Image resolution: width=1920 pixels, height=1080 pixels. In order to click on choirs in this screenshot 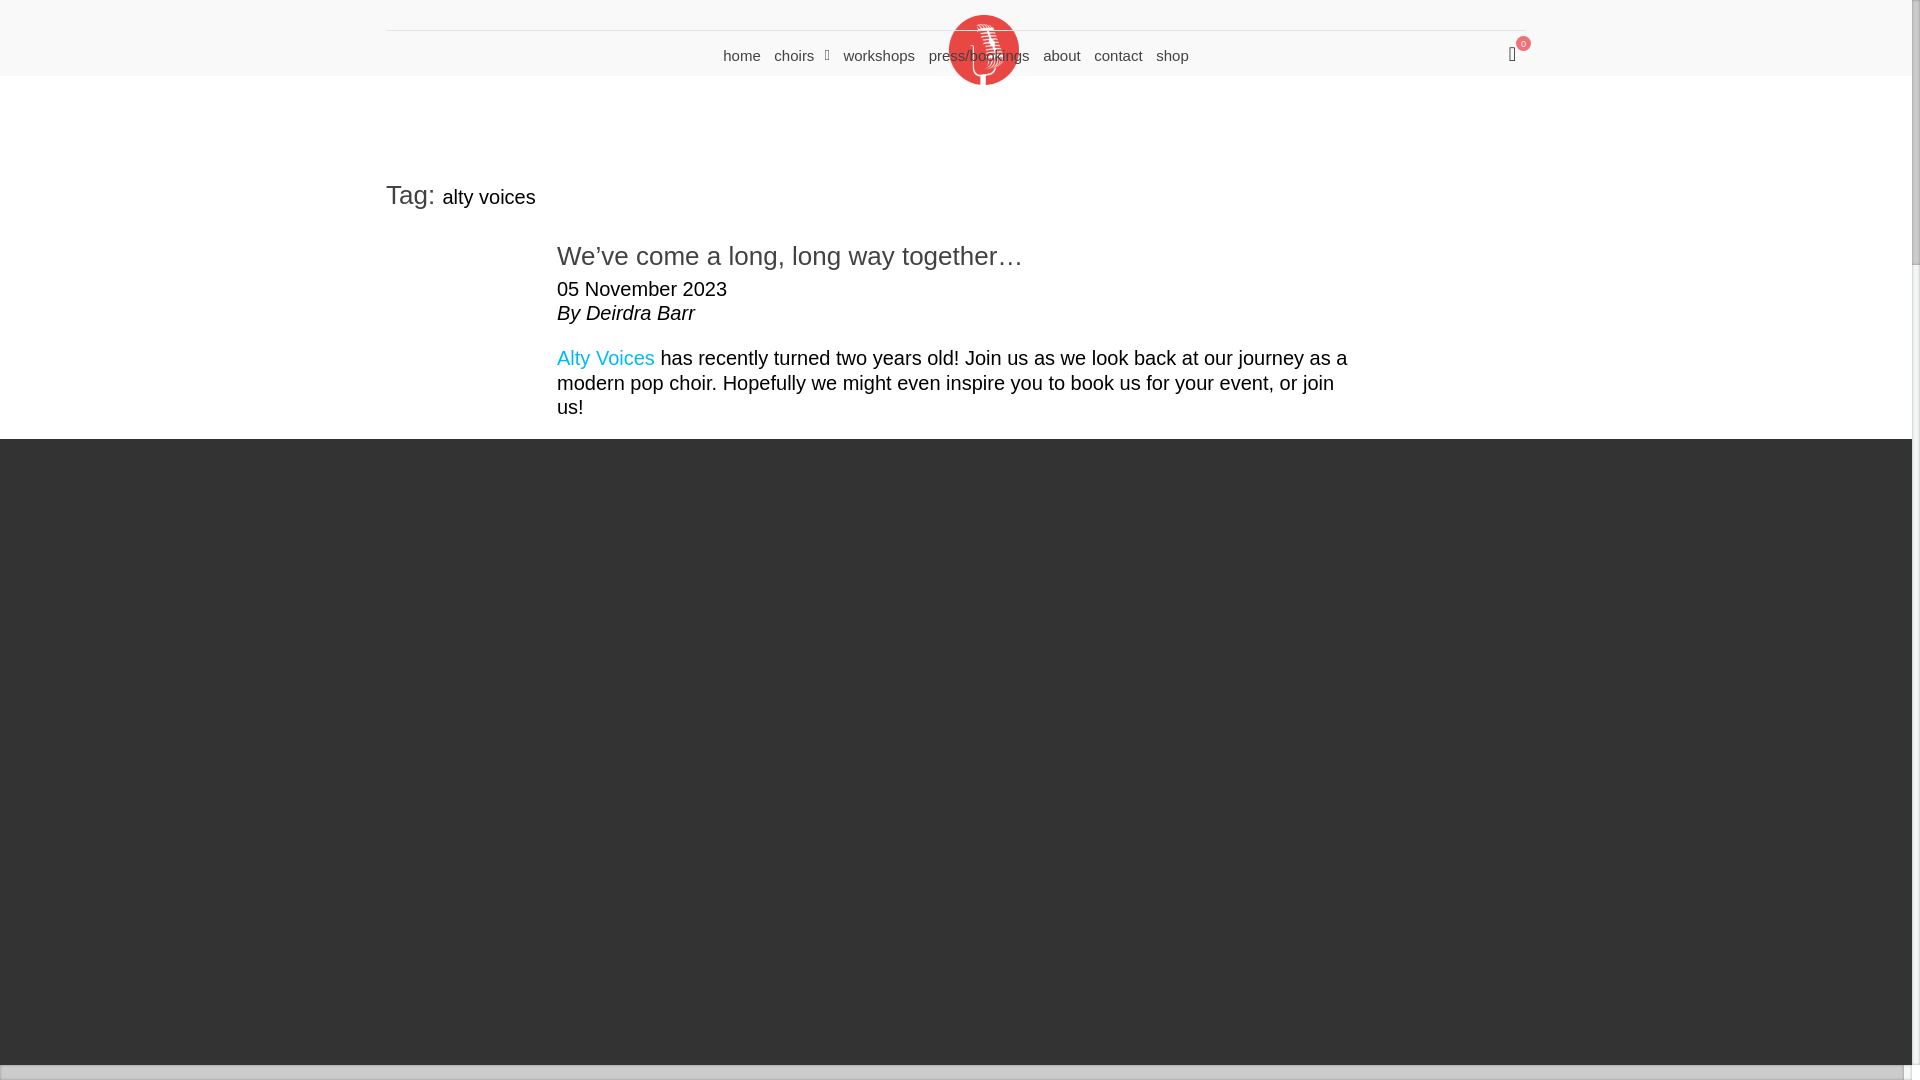, I will do `click(801, 53)`.